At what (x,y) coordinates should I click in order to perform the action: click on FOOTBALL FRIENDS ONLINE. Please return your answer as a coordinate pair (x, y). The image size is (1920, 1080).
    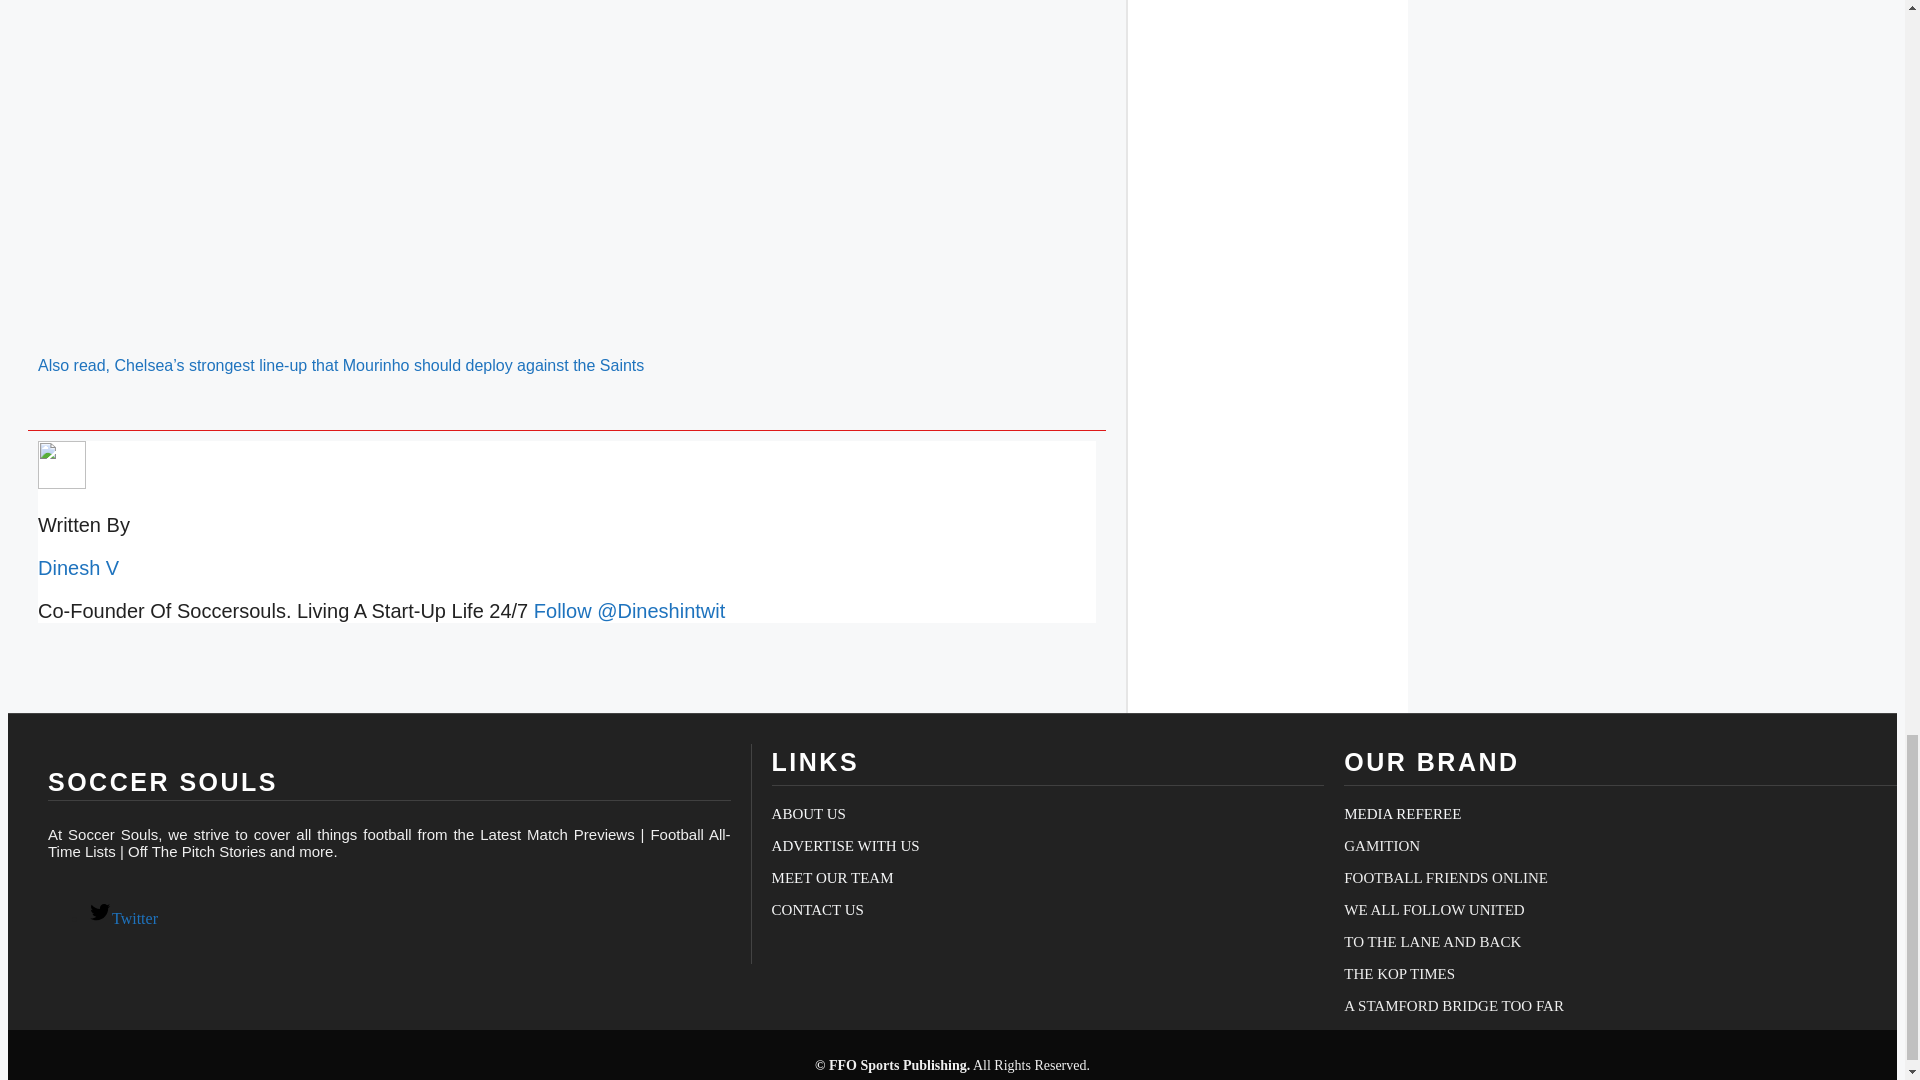
    Looking at the image, I should click on (1446, 878).